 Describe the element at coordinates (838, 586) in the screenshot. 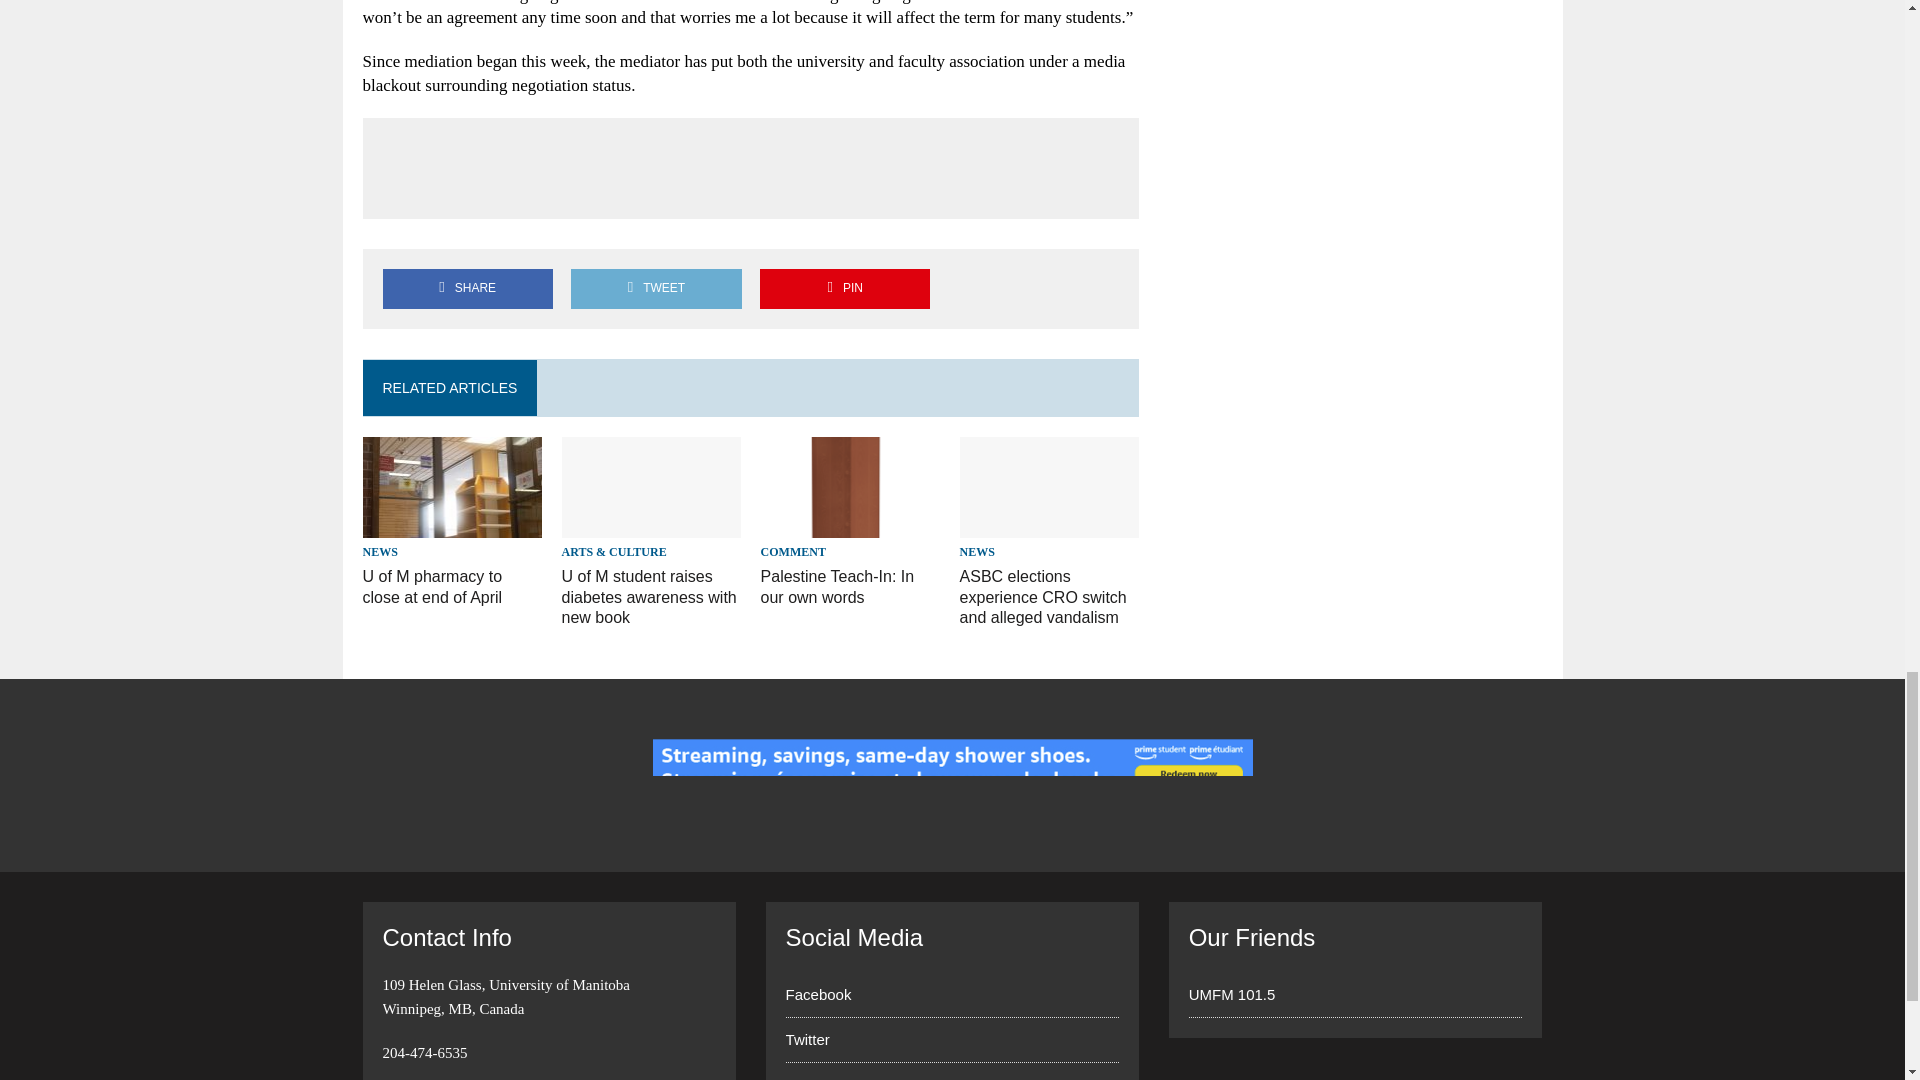

I see `Palestine Teach-In: In our own words` at that location.